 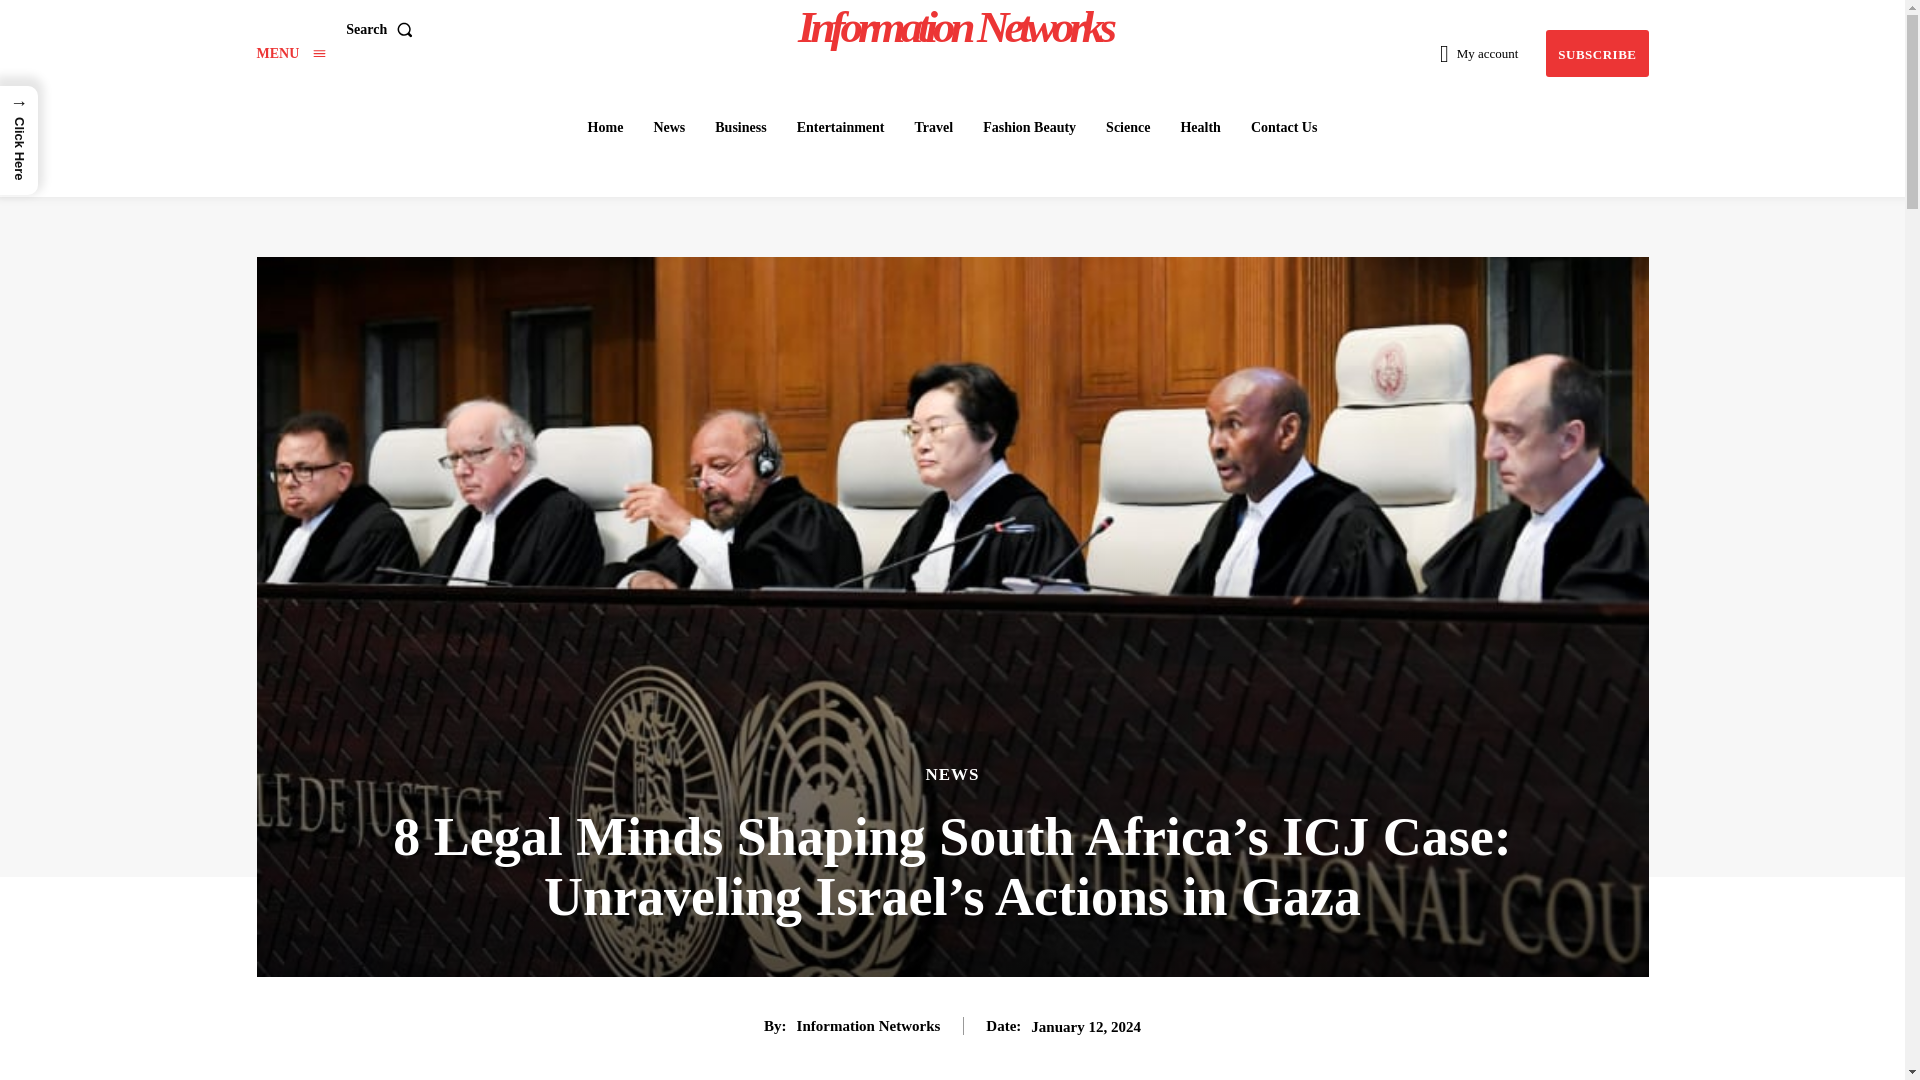 I want to click on News, so click(x=669, y=128).